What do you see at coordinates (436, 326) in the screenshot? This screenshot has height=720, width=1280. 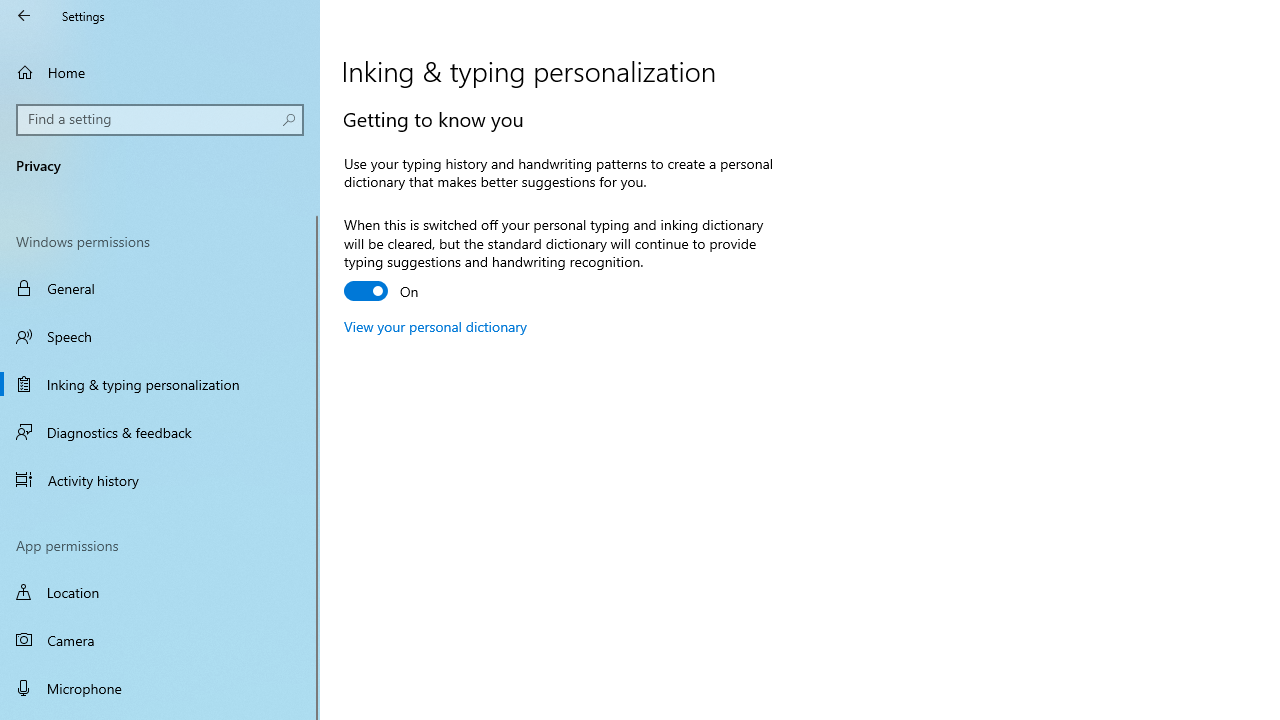 I see `View your personal dictionary` at bounding box center [436, 326].